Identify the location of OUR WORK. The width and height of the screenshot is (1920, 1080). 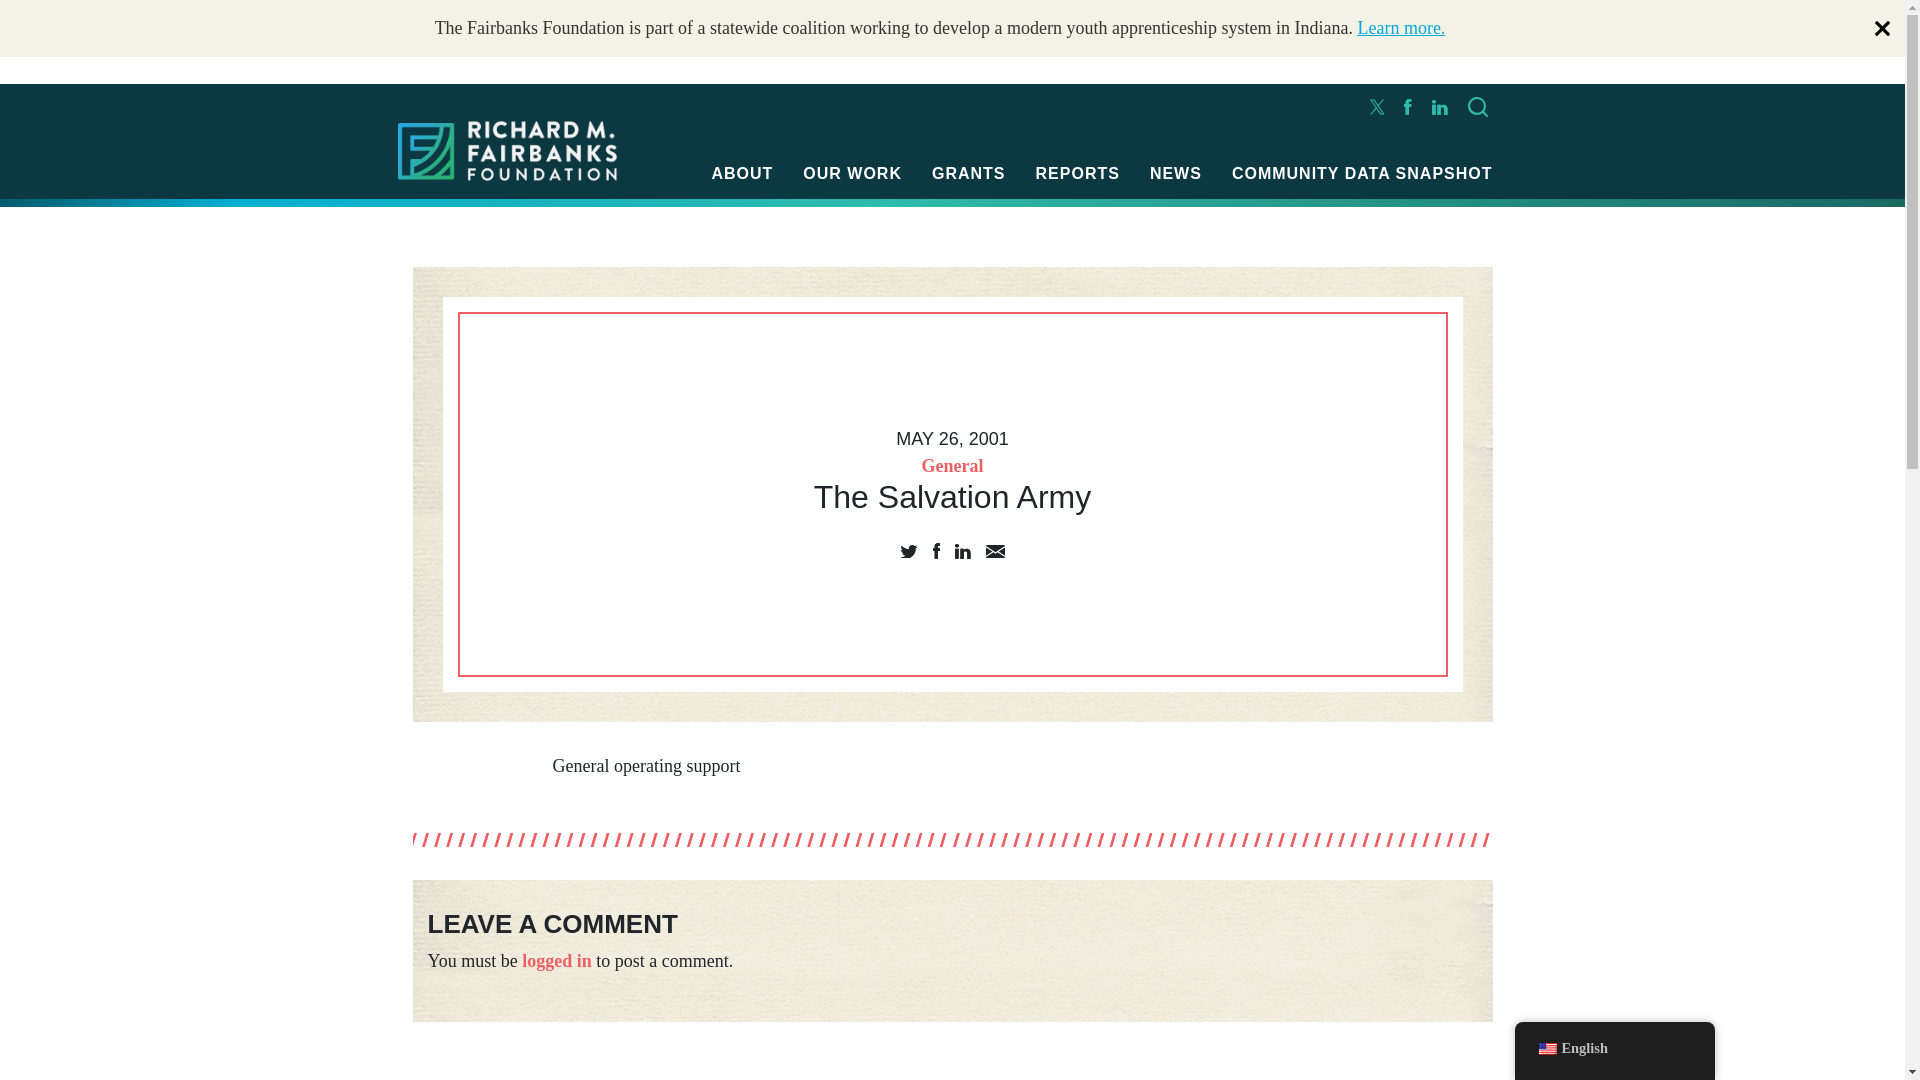
(852, 173).